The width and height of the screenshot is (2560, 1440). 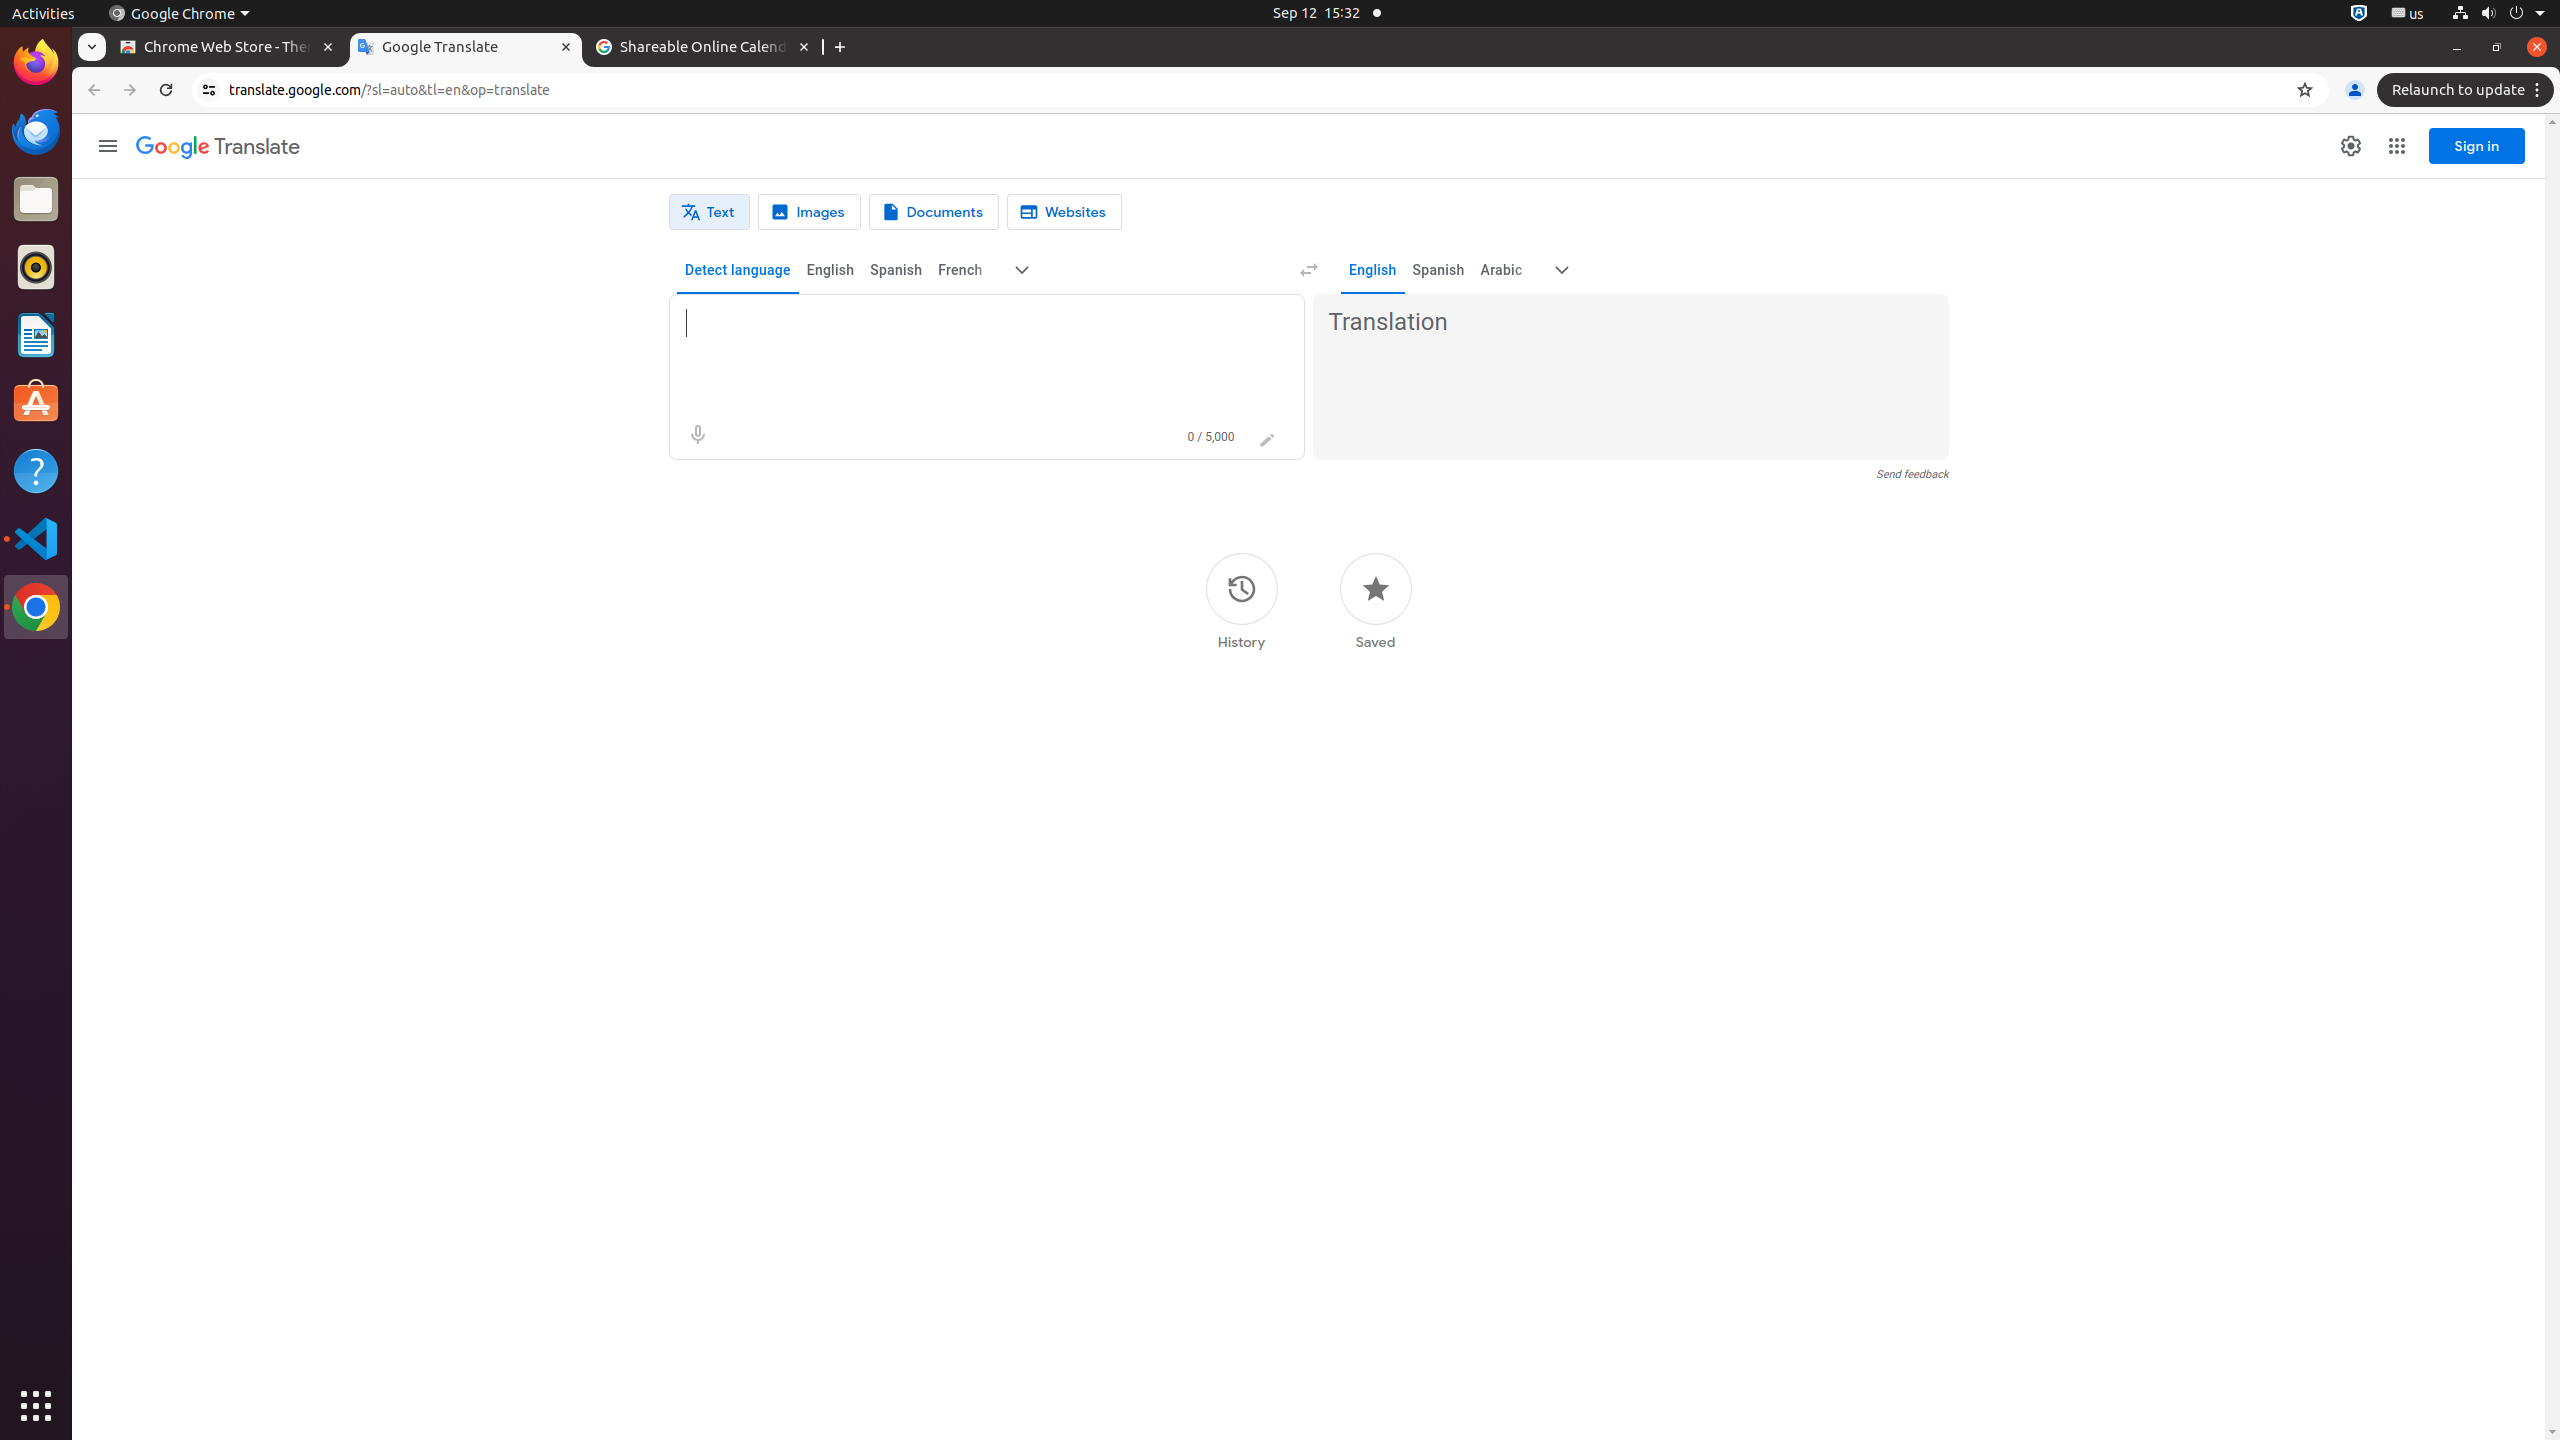 What do you see at coordinates (36, 63) in the screenshot?
I see `Firefox Web Browser` at bounding box center [36, 63].